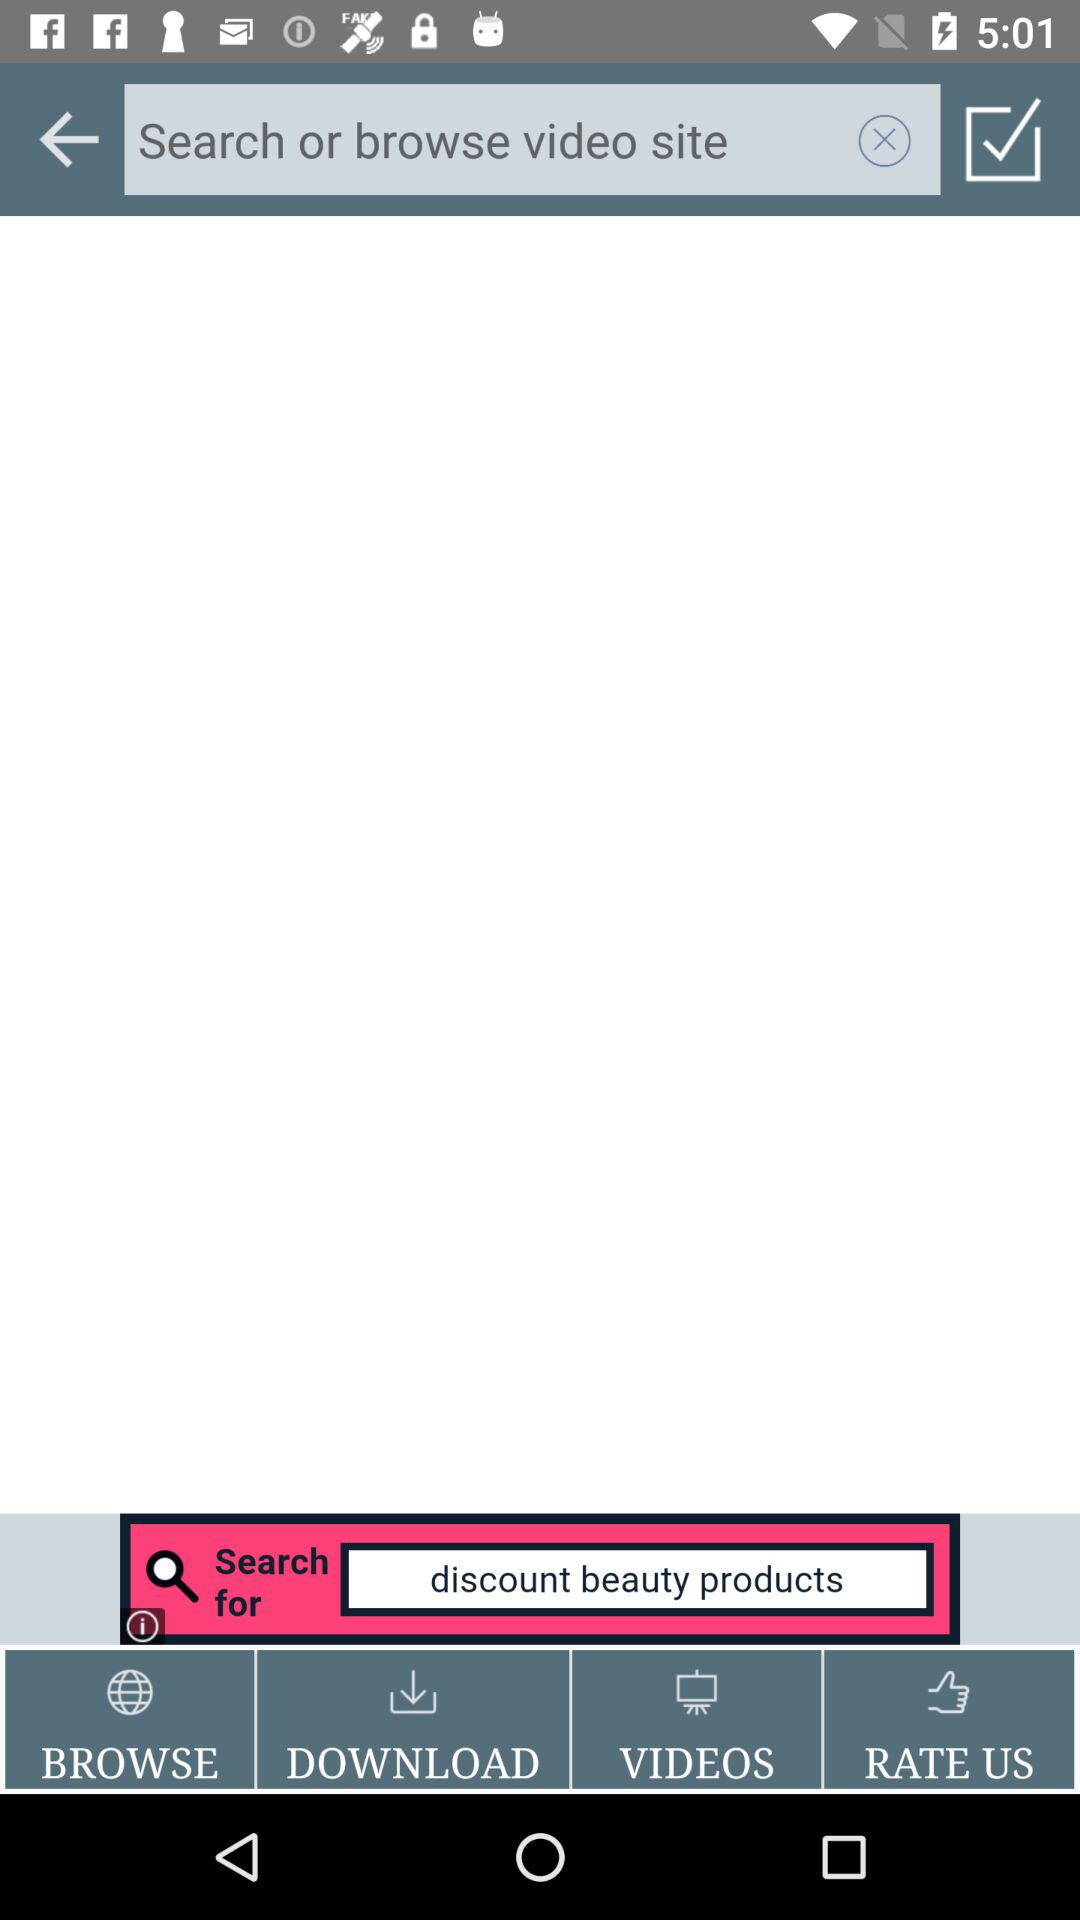 Image resolution: width=1080 pixels, height=1920 pixels. What do you see at coordinates (885, 139) in the screenshot?
I see `cancel search` at bounding box center [885, 139].